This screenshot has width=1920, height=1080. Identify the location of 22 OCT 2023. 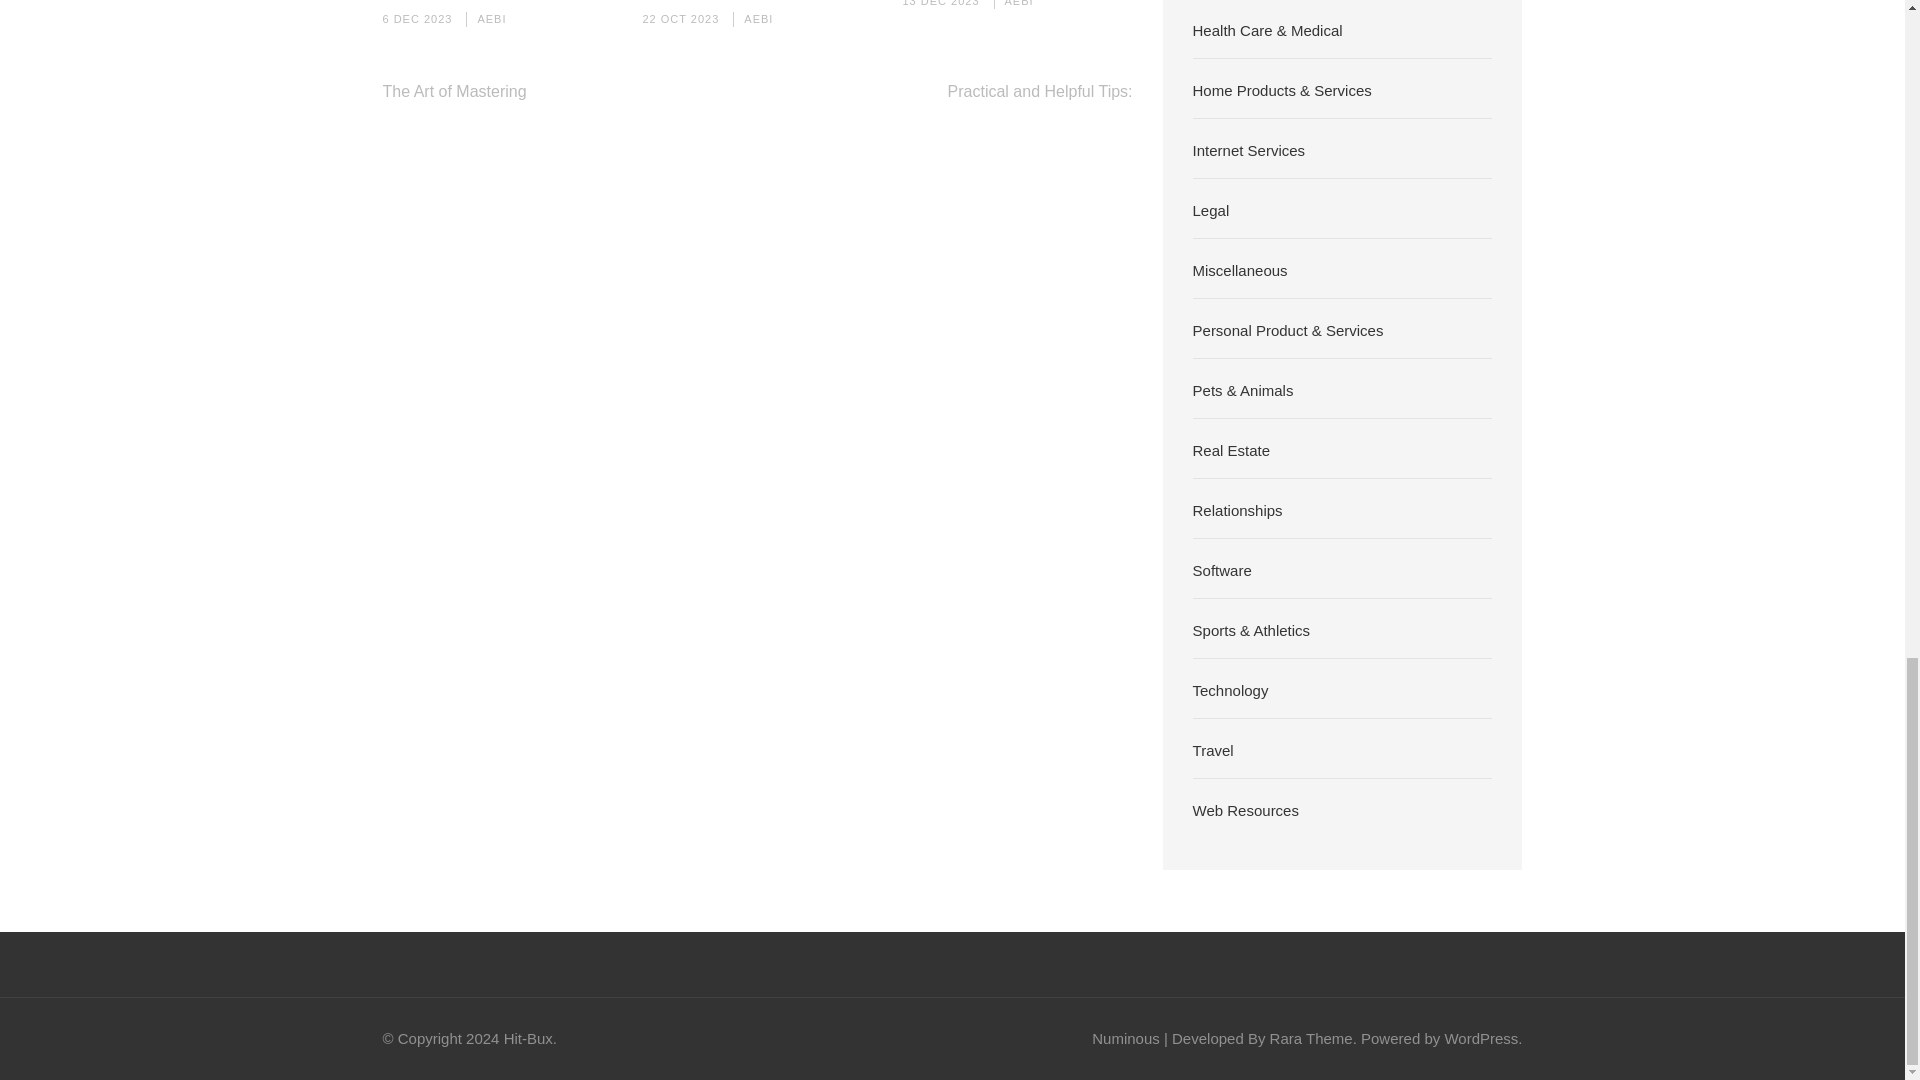
(680, 18).